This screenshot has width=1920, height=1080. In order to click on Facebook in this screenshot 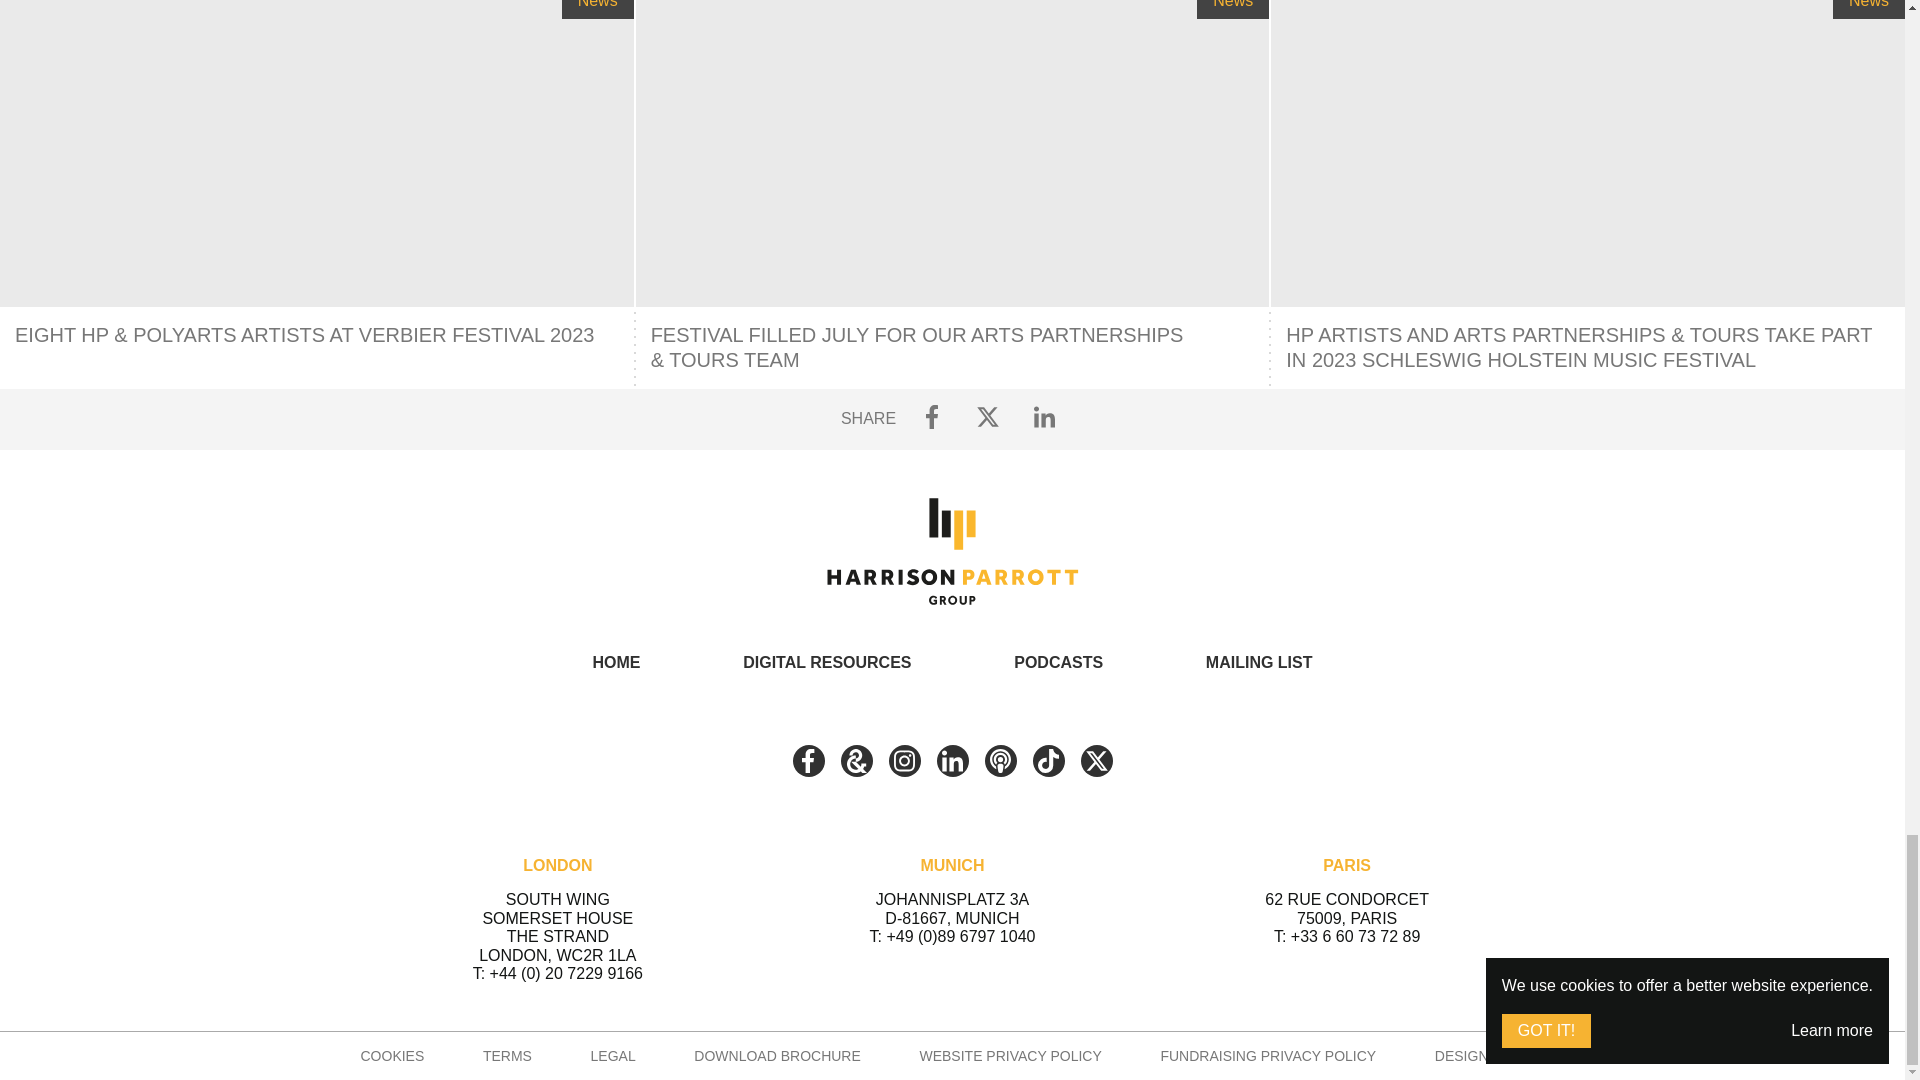, I will do `click(807, 760)`.